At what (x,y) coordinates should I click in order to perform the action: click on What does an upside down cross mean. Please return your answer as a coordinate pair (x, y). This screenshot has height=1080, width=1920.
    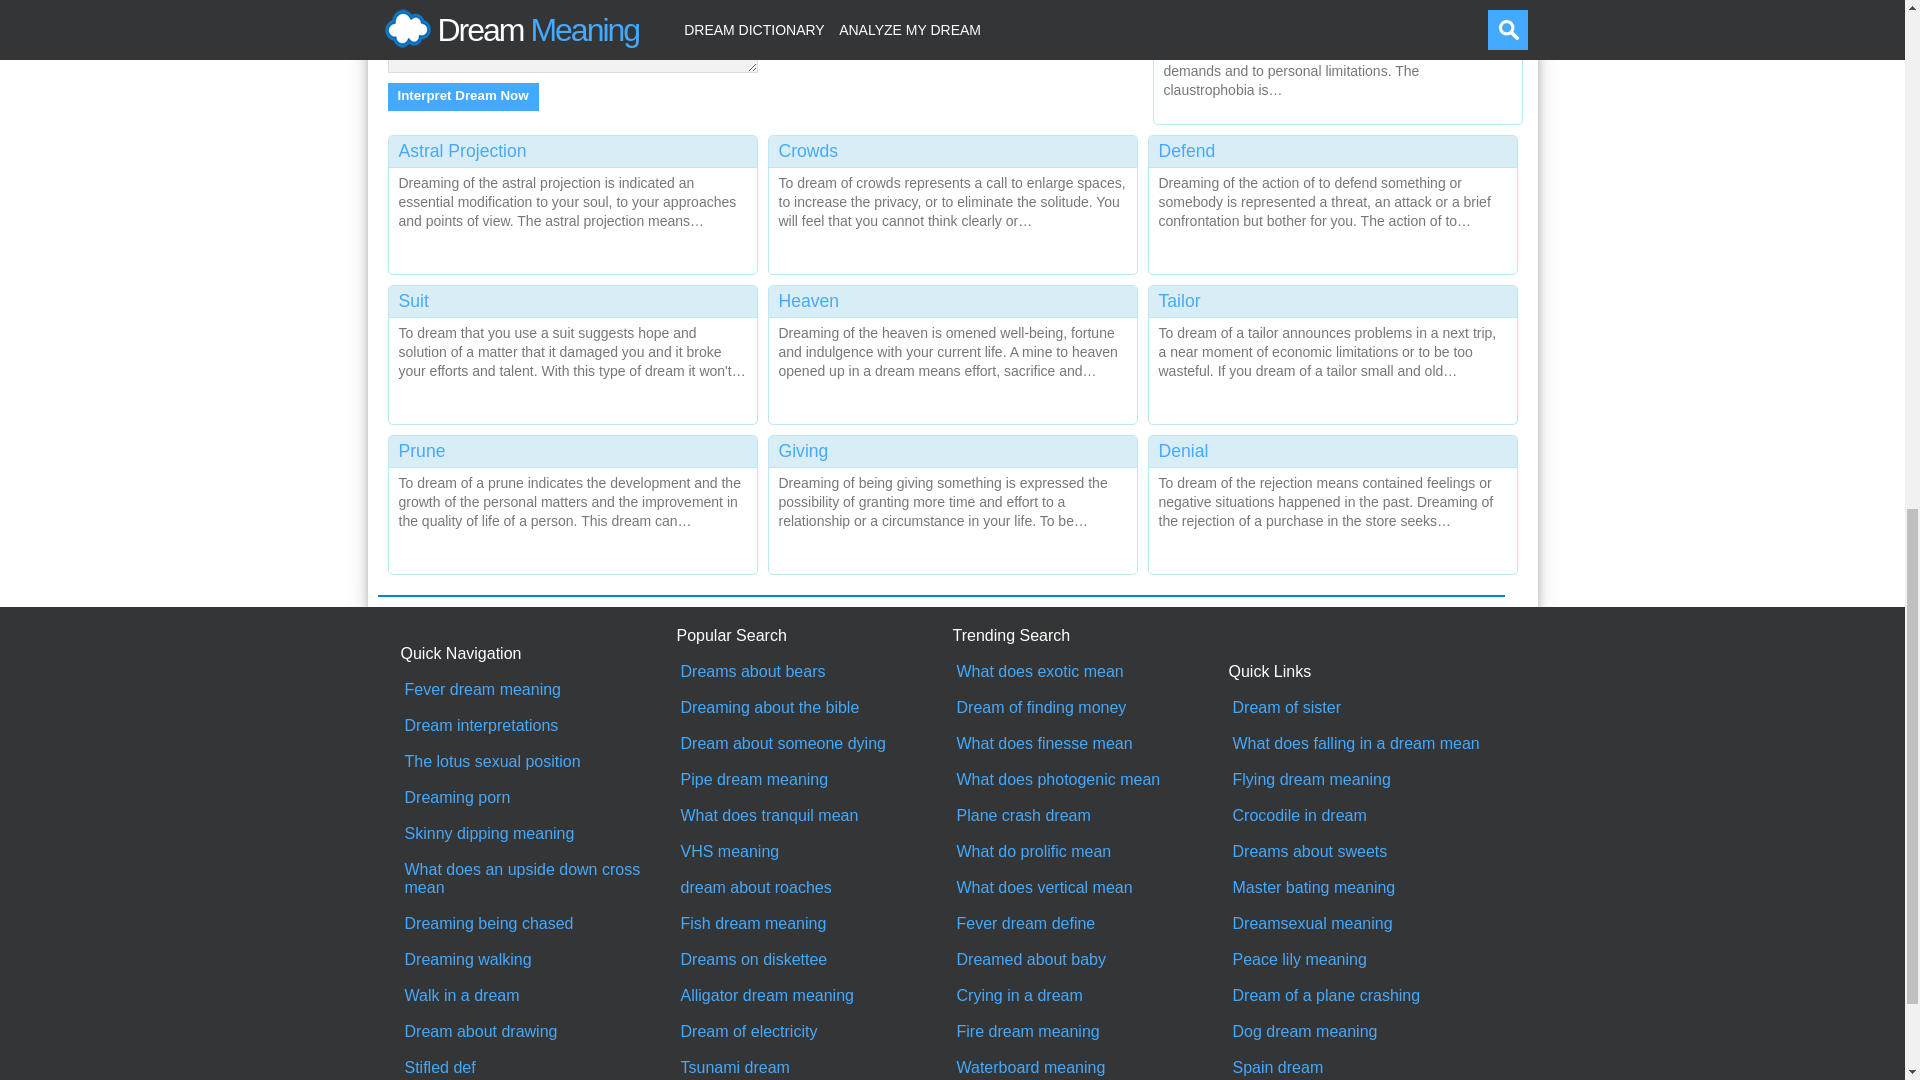
    Looking at the image, I should click on (538, 748).